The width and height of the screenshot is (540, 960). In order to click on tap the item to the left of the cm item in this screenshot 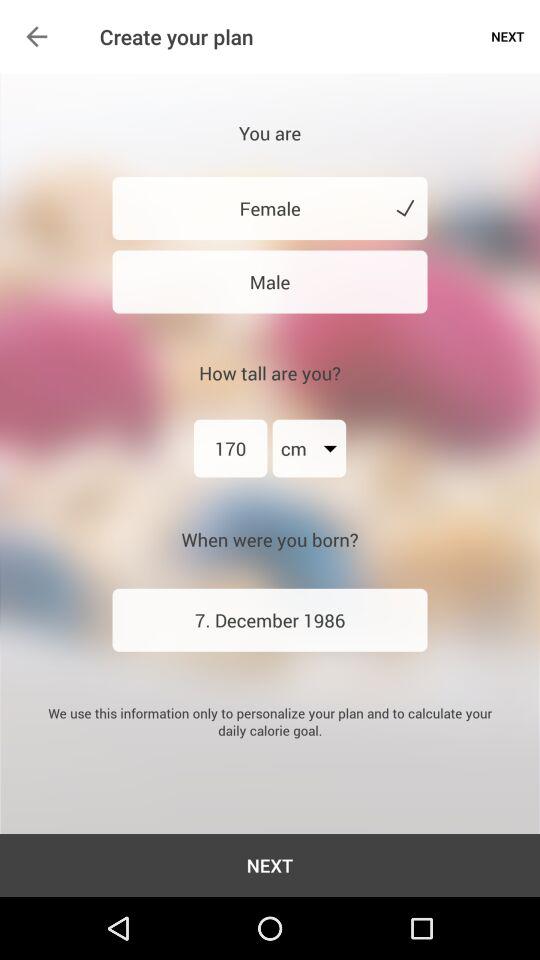, I will do `click(230, 448)`.